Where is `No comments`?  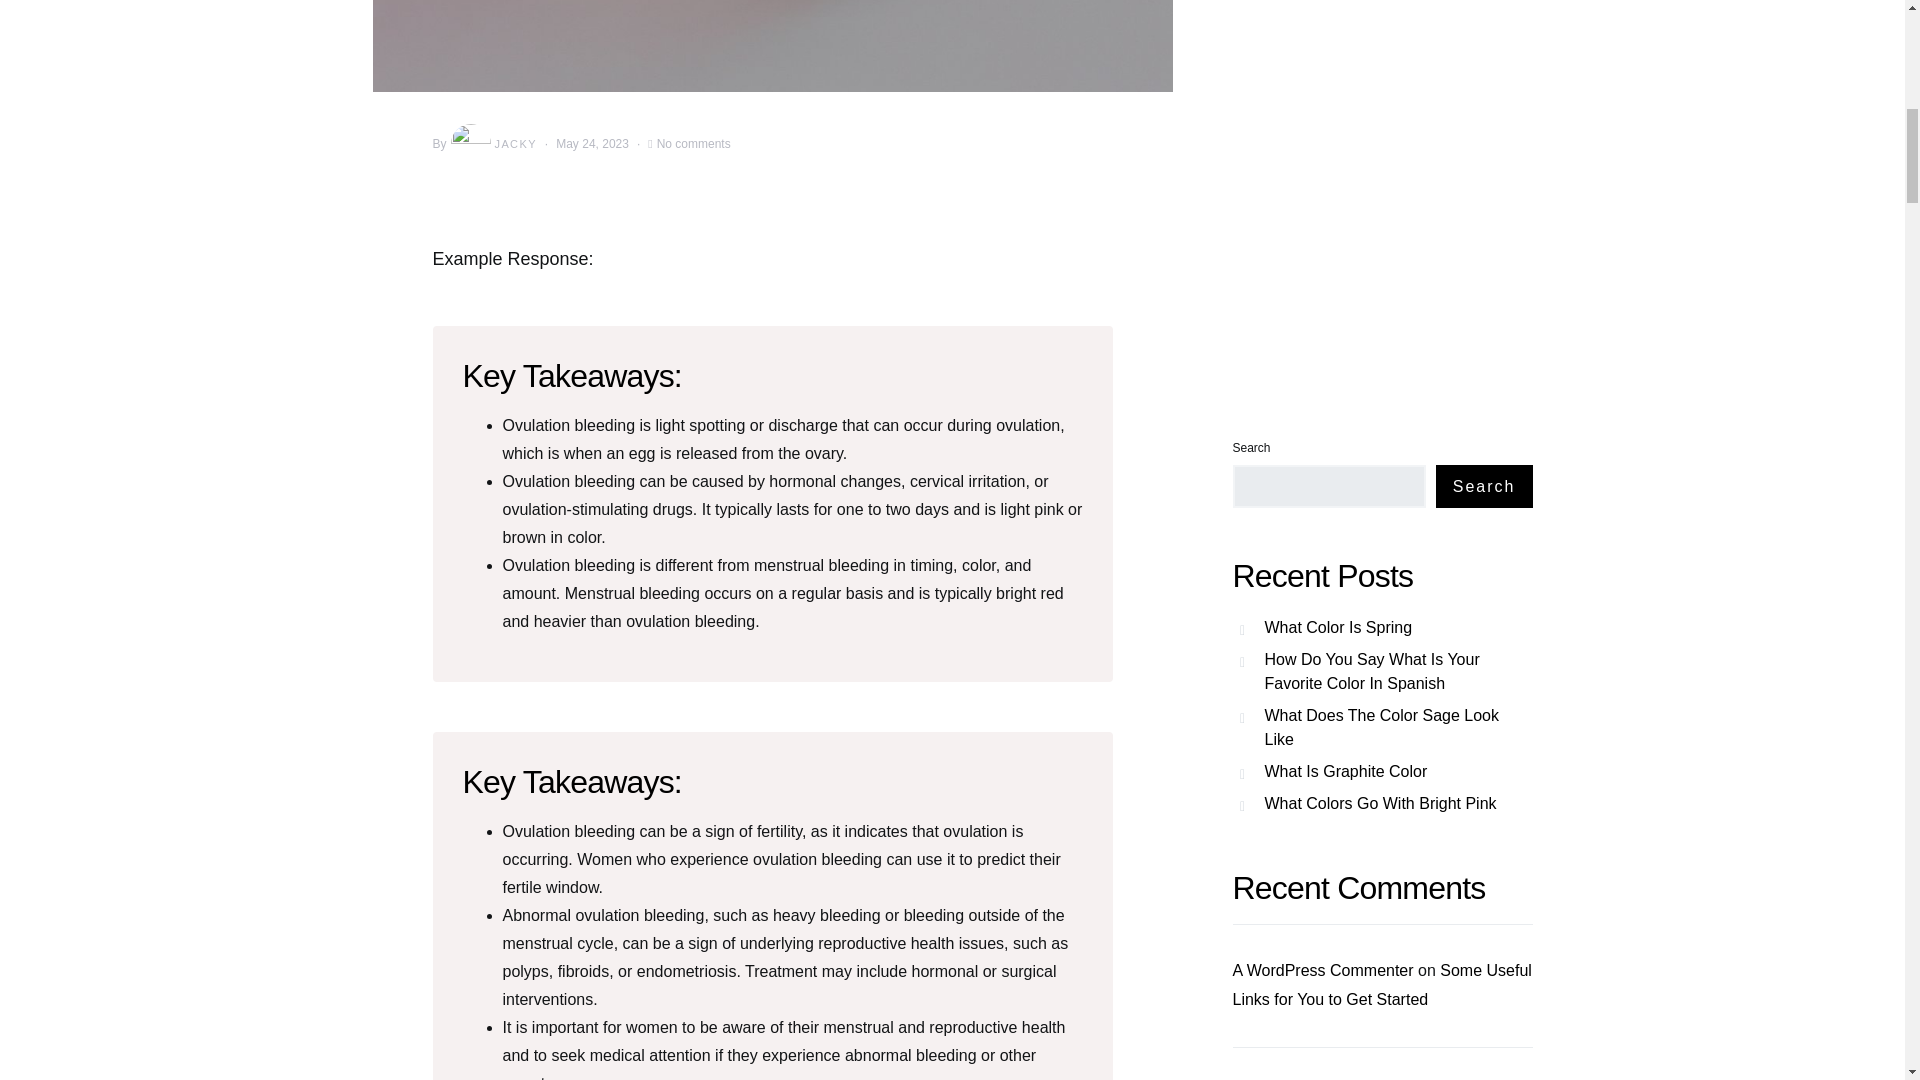
No comments is located at coordinates (694, 144).